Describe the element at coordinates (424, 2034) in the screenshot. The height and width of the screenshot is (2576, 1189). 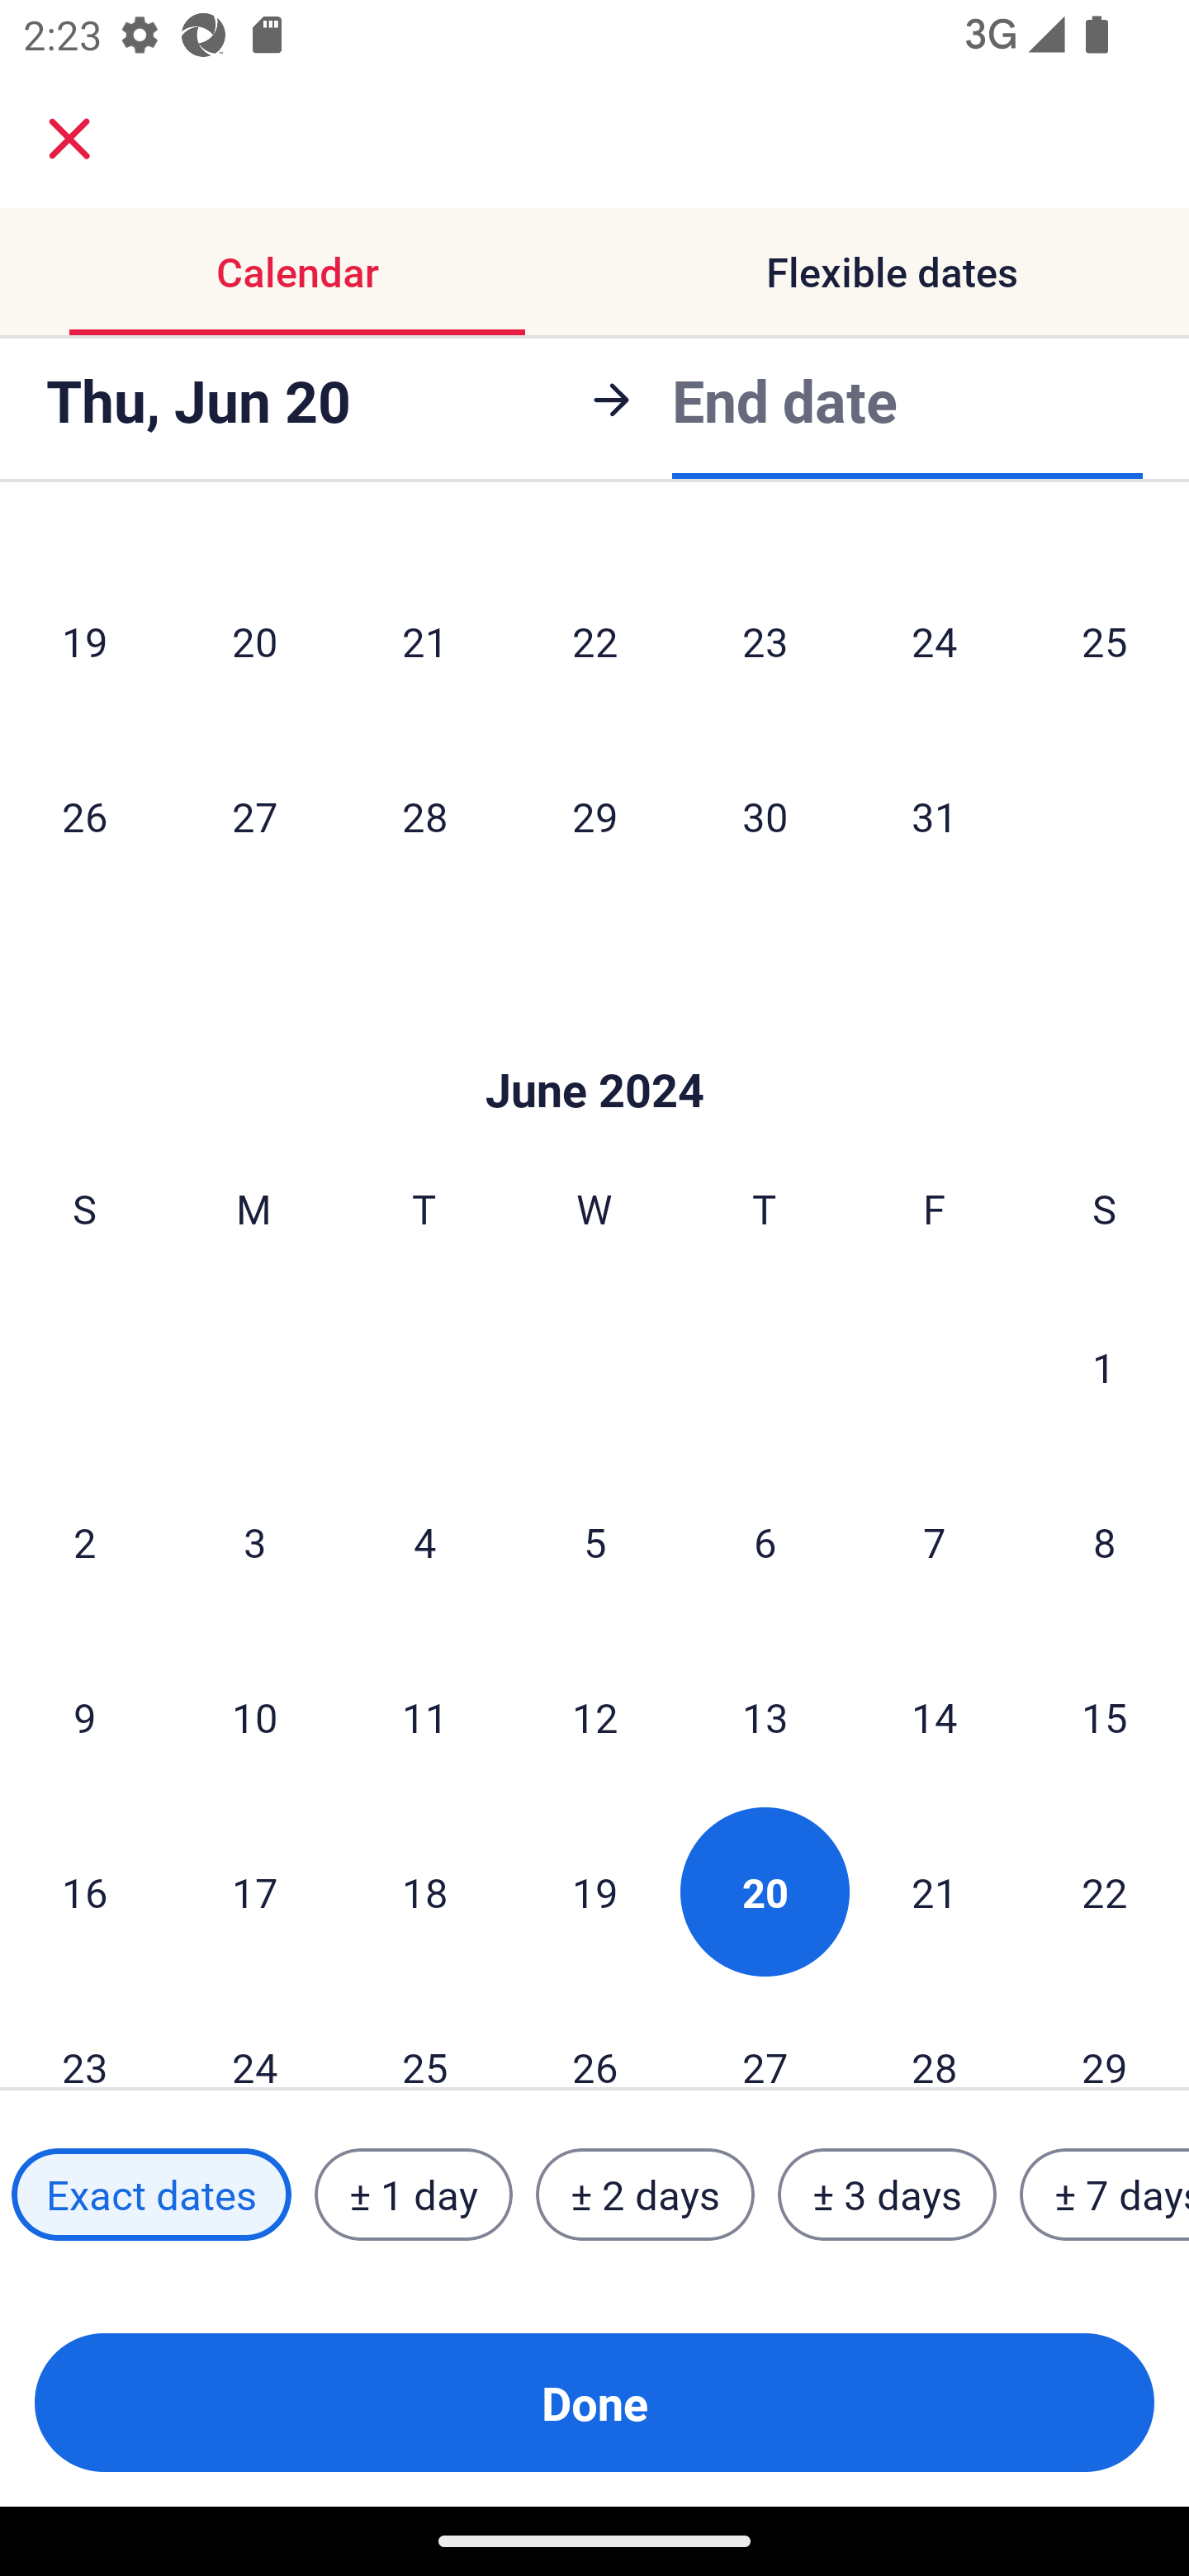
I see `25 Tuesday, June 25, 2024` at that location.